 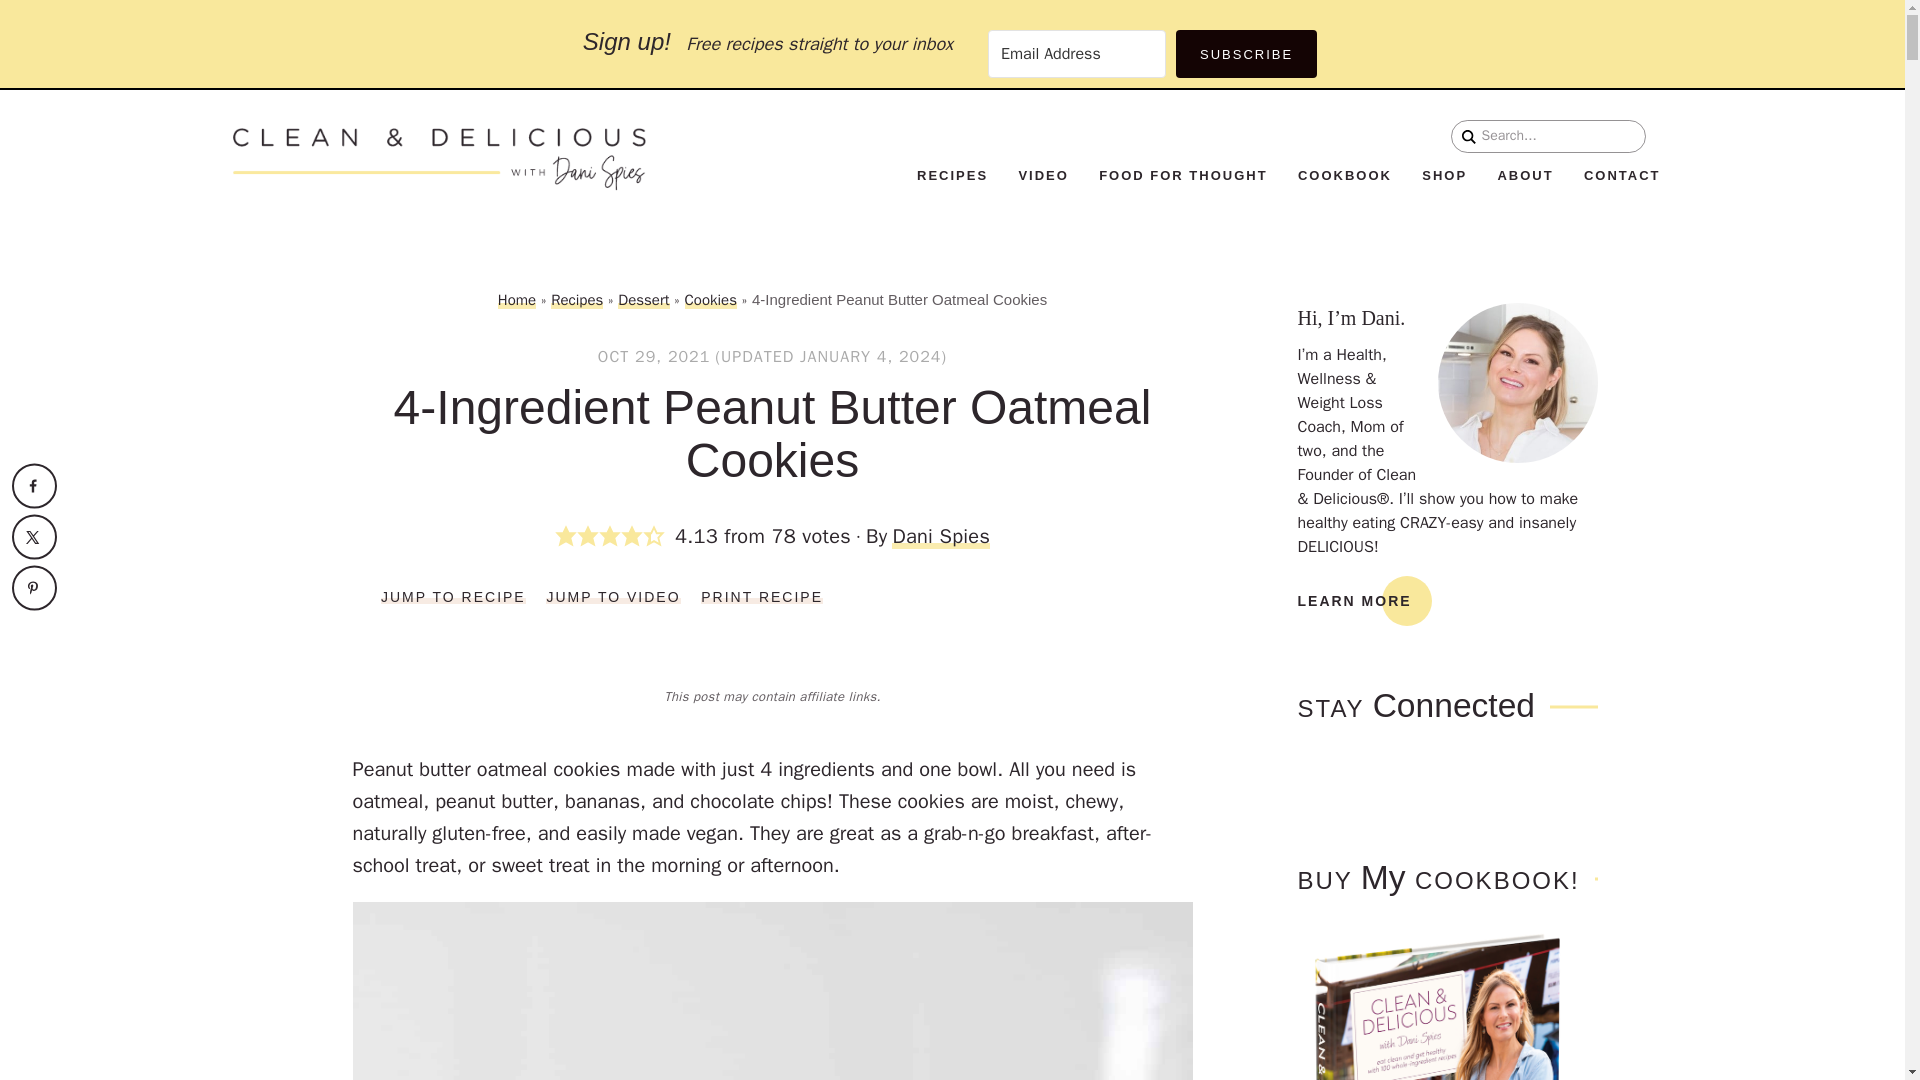 I want to click on RECIPES, so click(x=952, y=175).